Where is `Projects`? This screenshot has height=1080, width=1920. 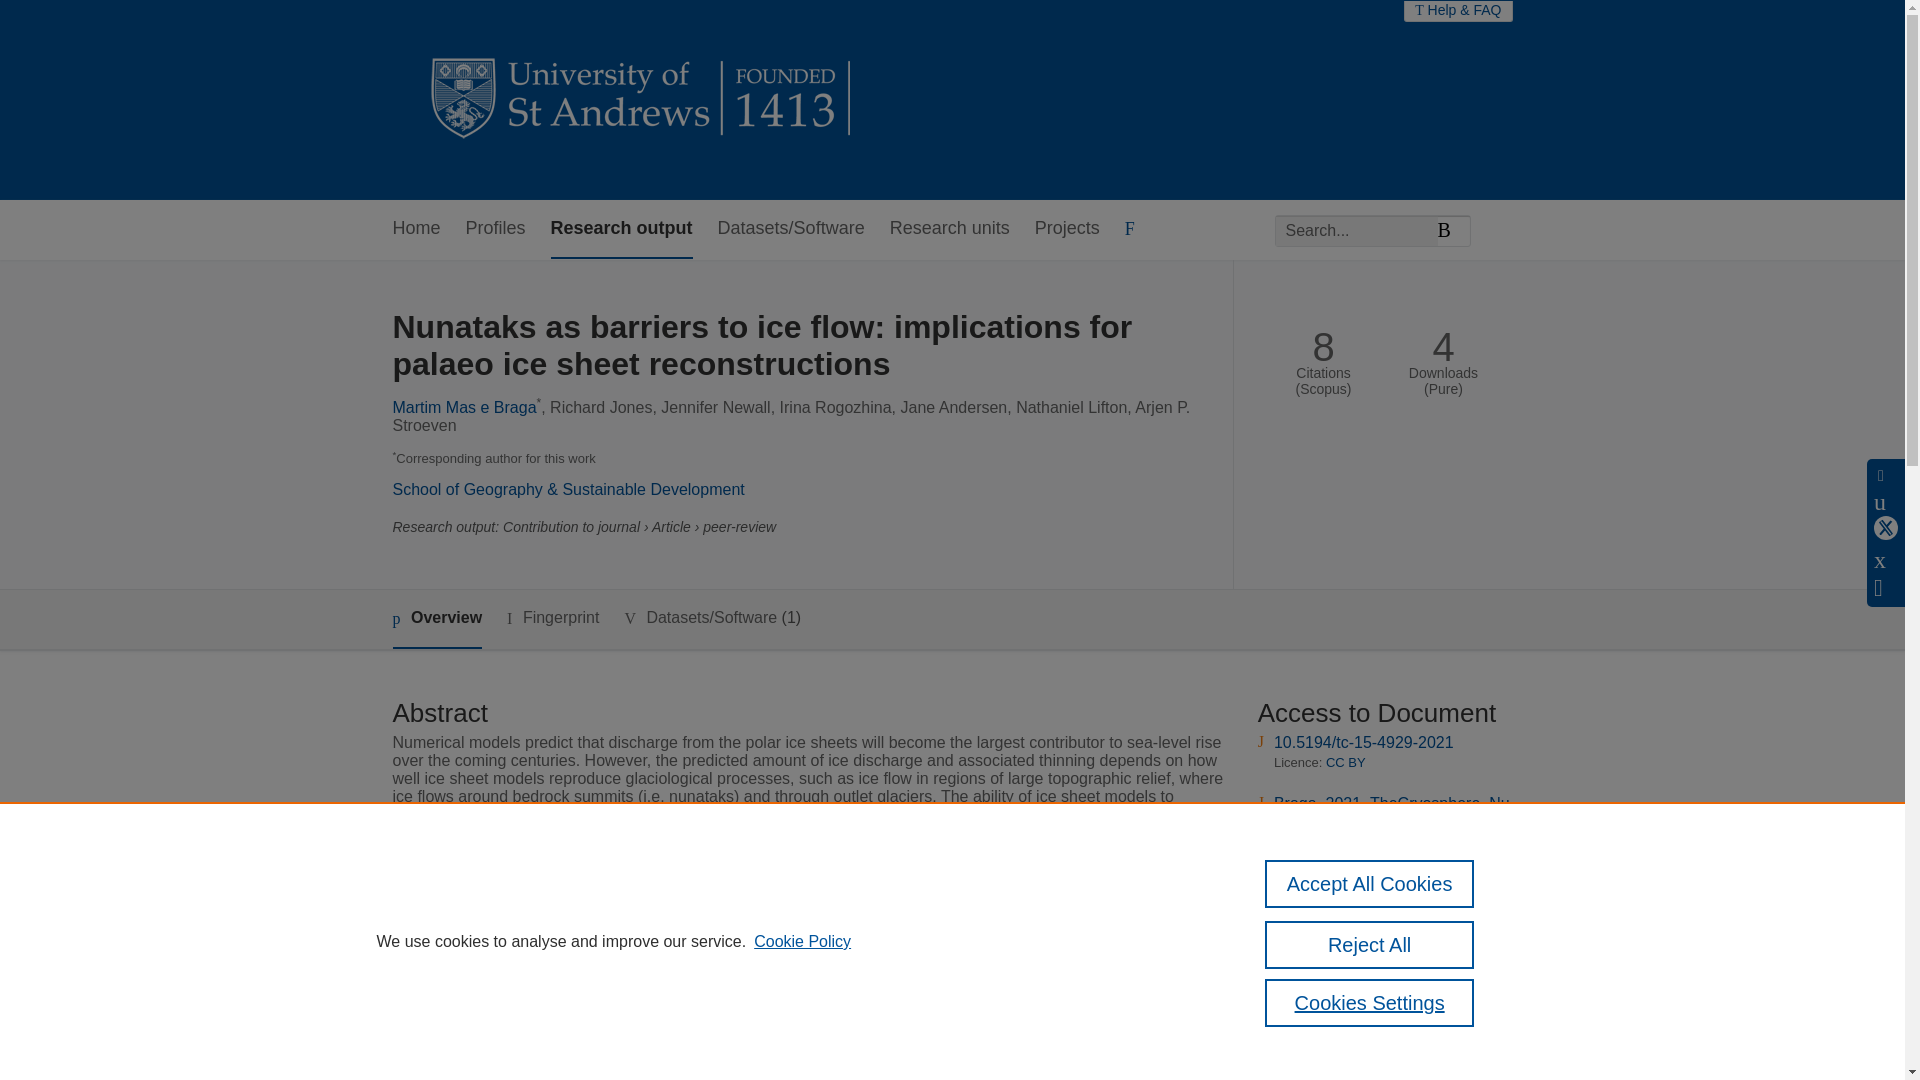
Projects is located at coordinates (1067, 229).